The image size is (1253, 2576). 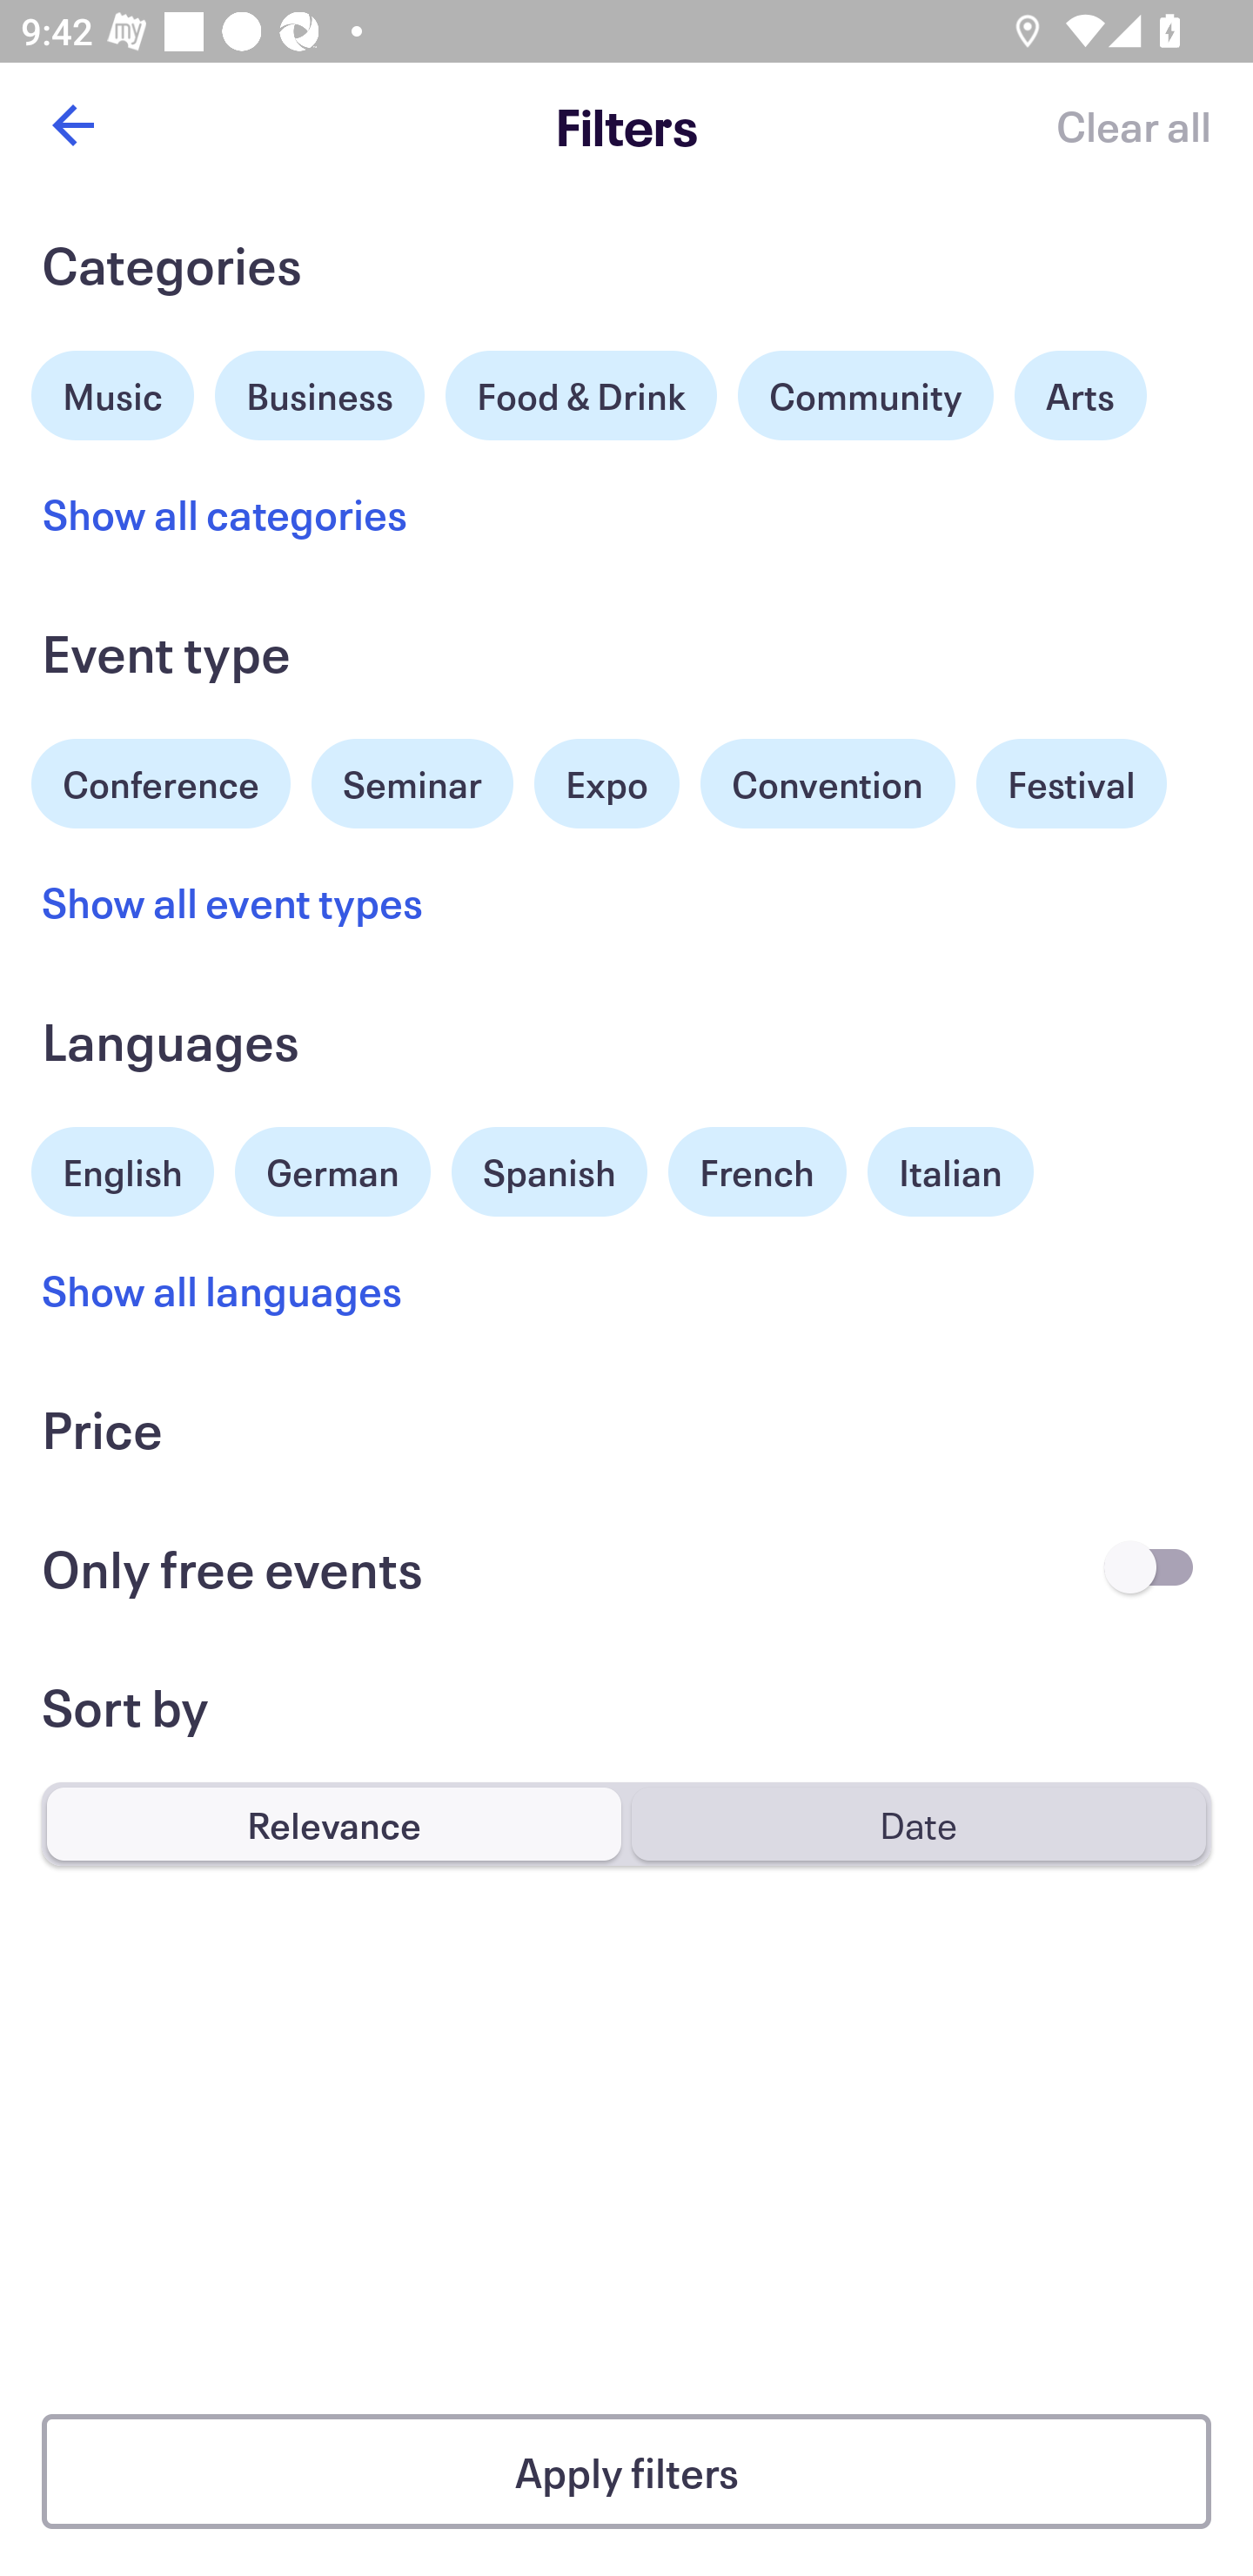 What do you see at coordinates (113, 392) in the screenshot?
I see `Music` at bounding box center [113, 392].